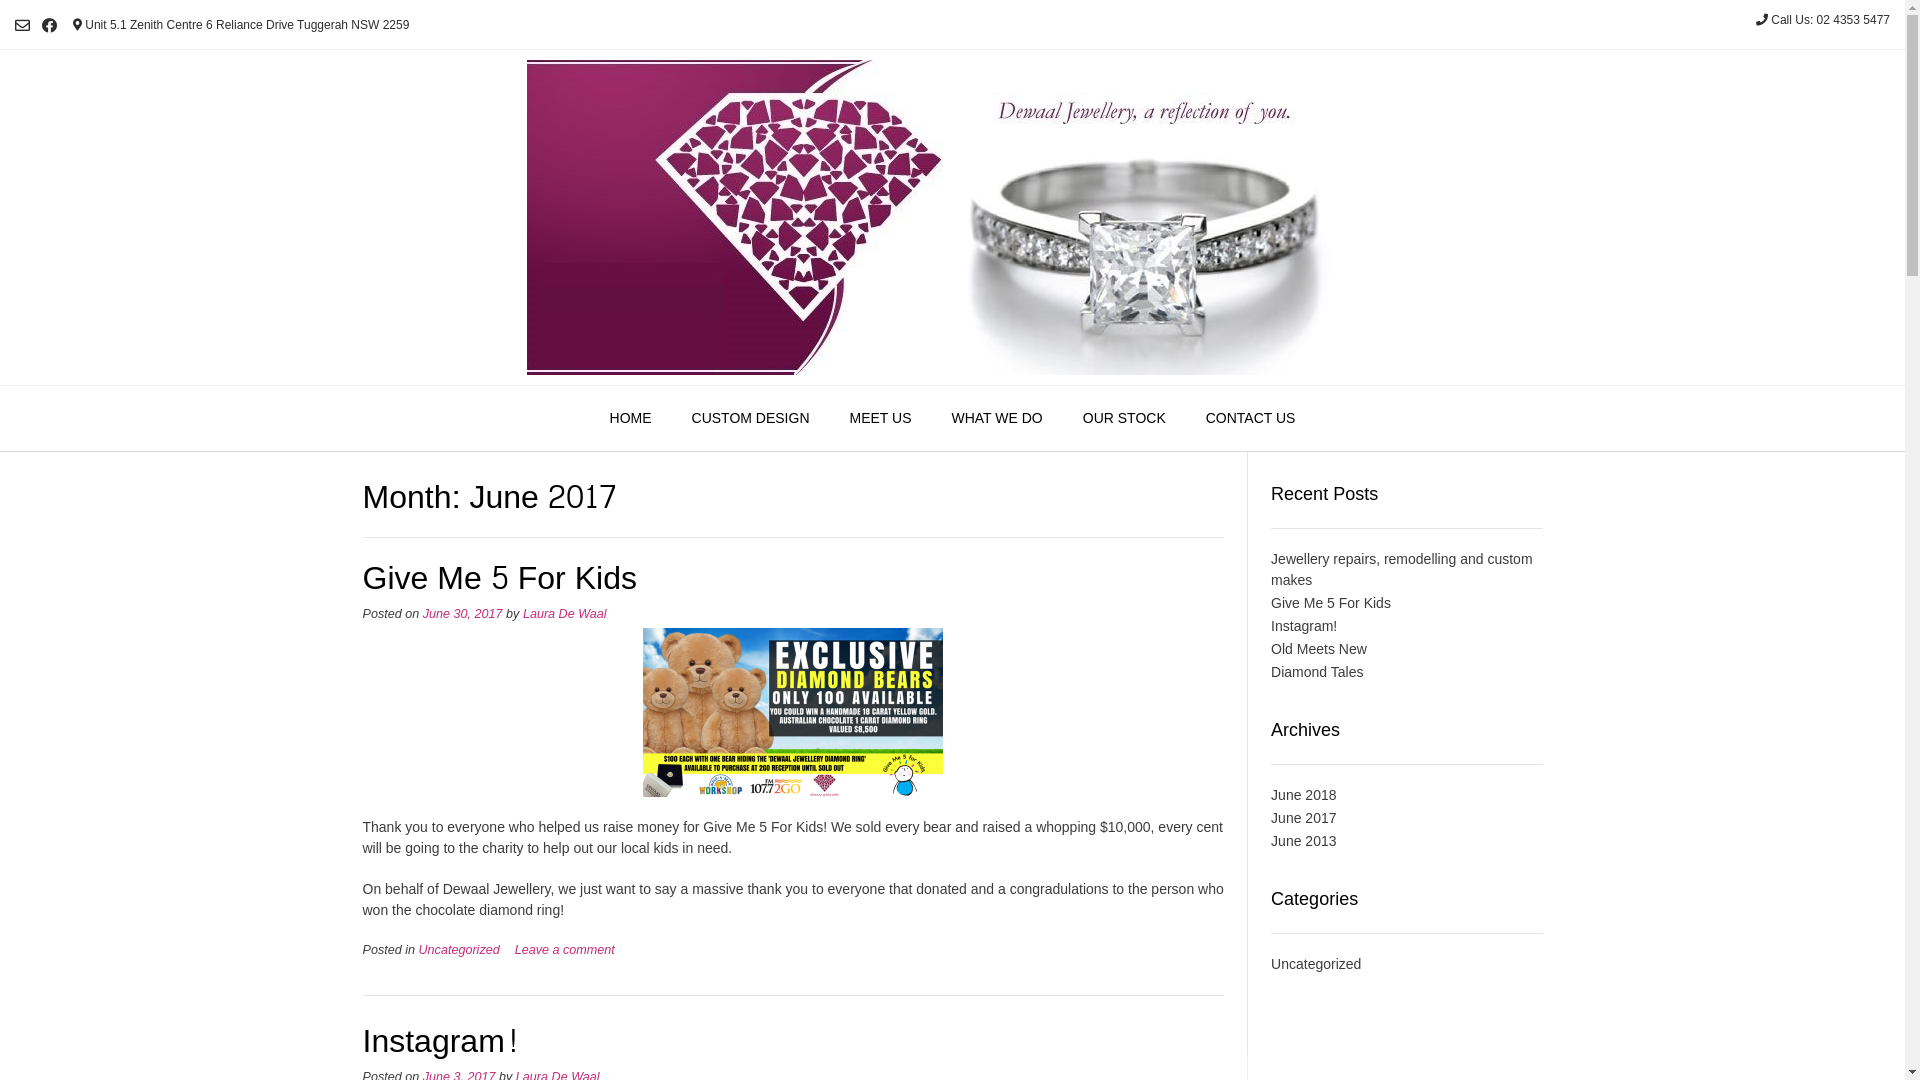  I want to click on June 2017, so click(1304, 818).